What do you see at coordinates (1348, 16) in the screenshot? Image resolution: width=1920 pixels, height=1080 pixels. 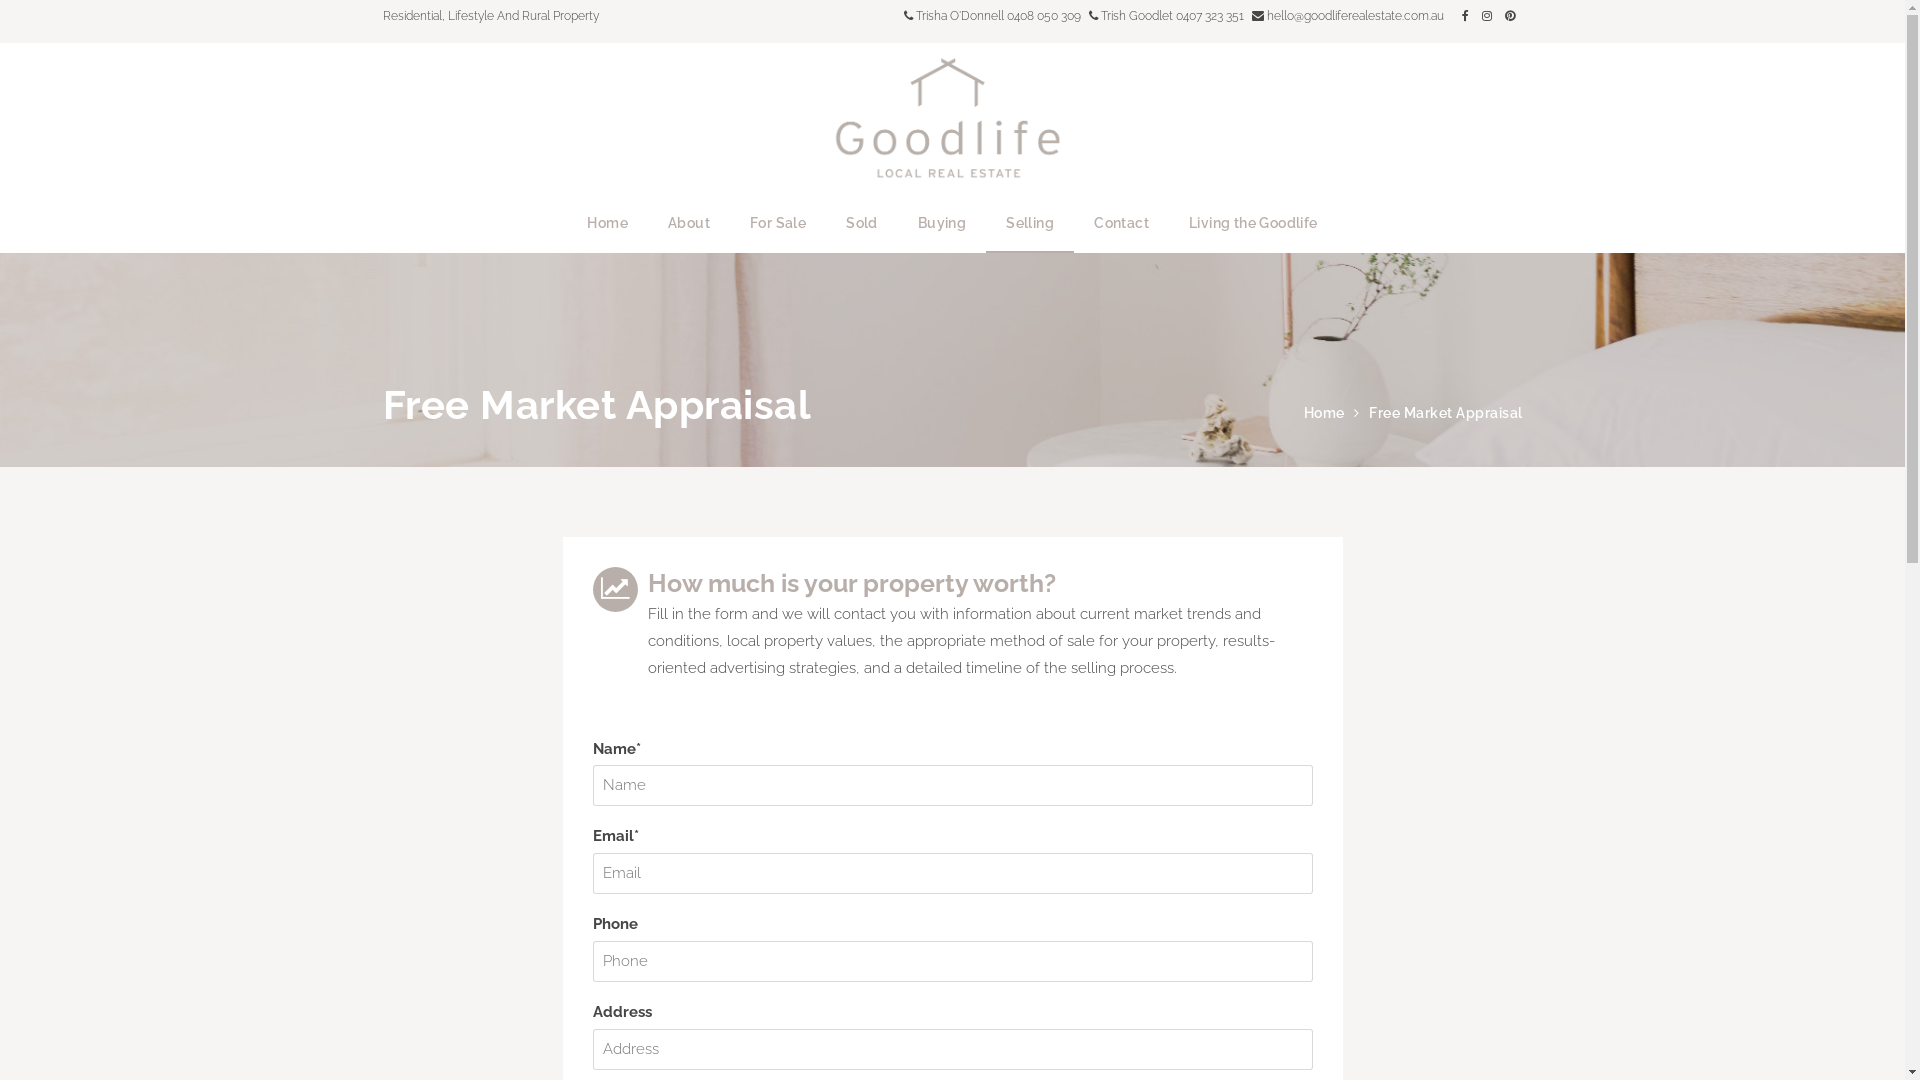 I see `hello@goodliferealestate.com.au` at bounding box center [1348, 16].